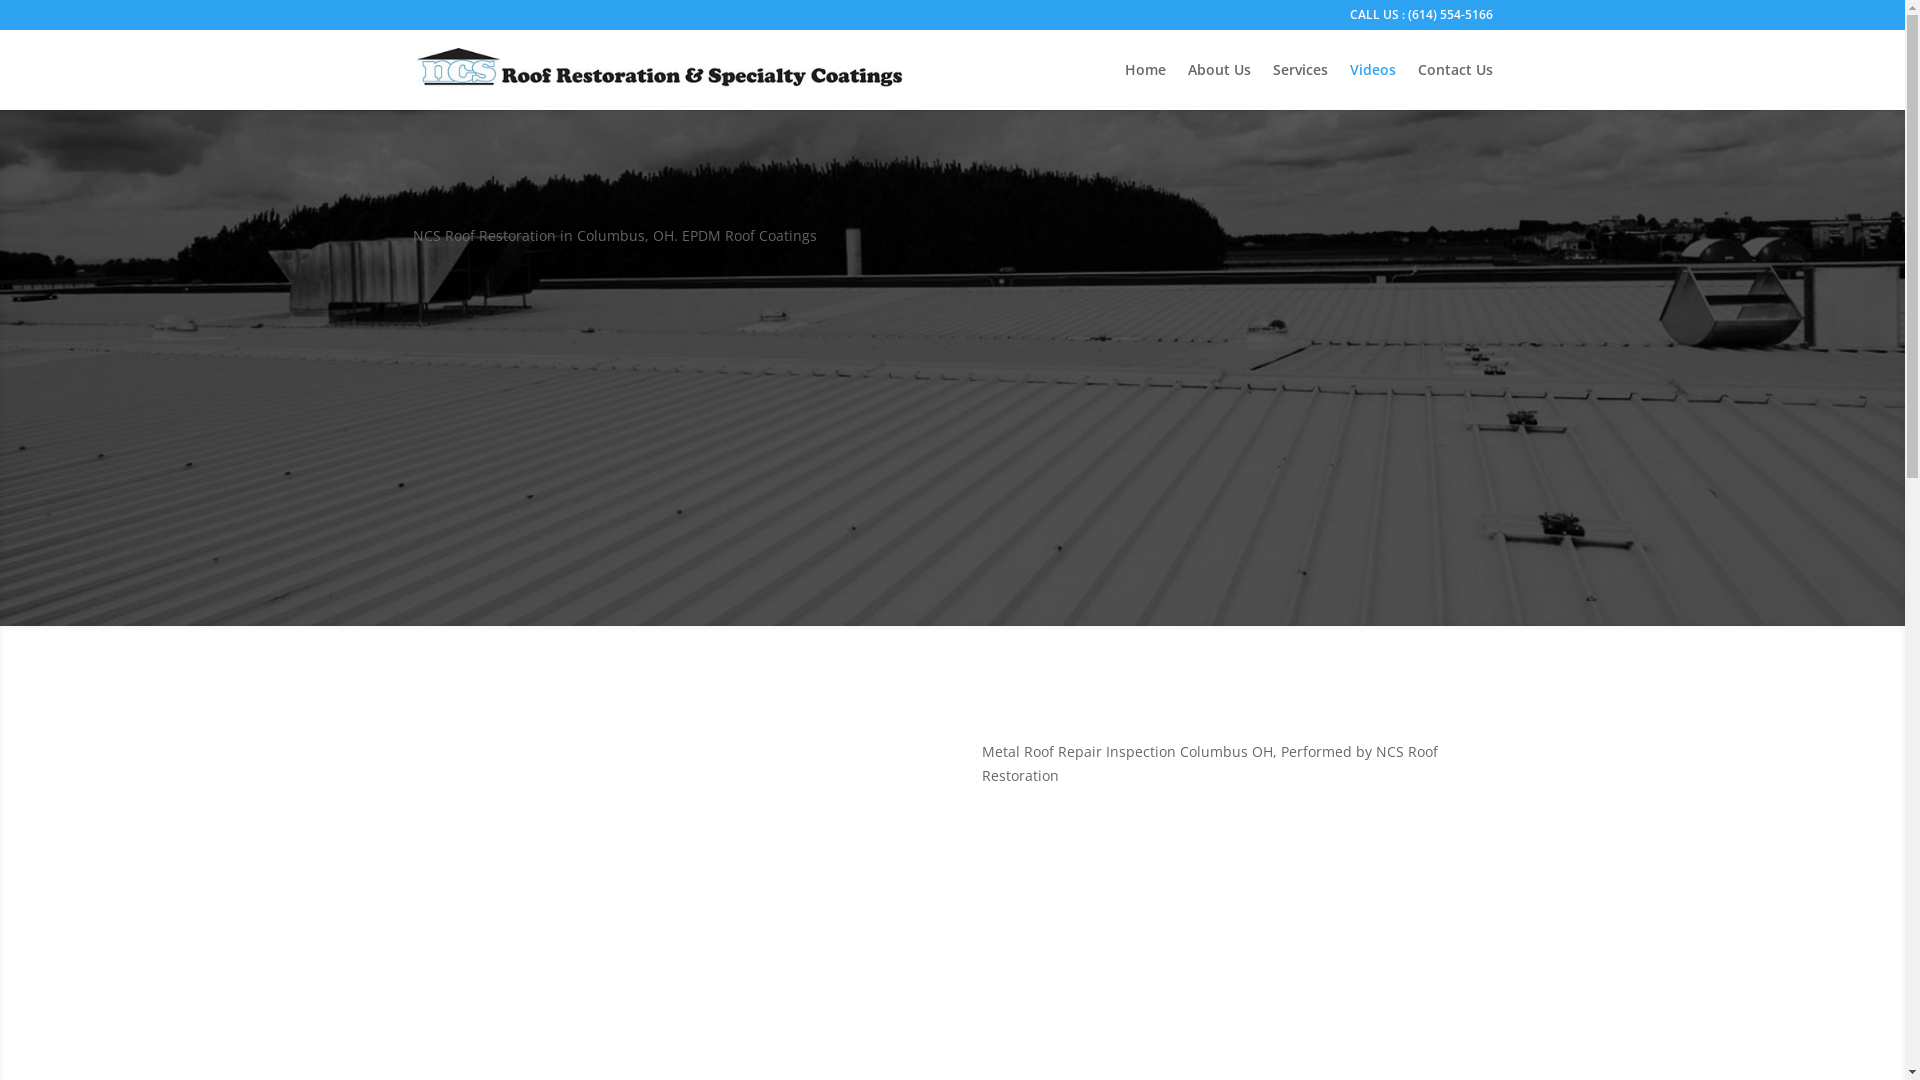  What do you see at coordinates (1456, 86) in the screenshot?
I see `Contact Us` at bounding box center [1456, 86].